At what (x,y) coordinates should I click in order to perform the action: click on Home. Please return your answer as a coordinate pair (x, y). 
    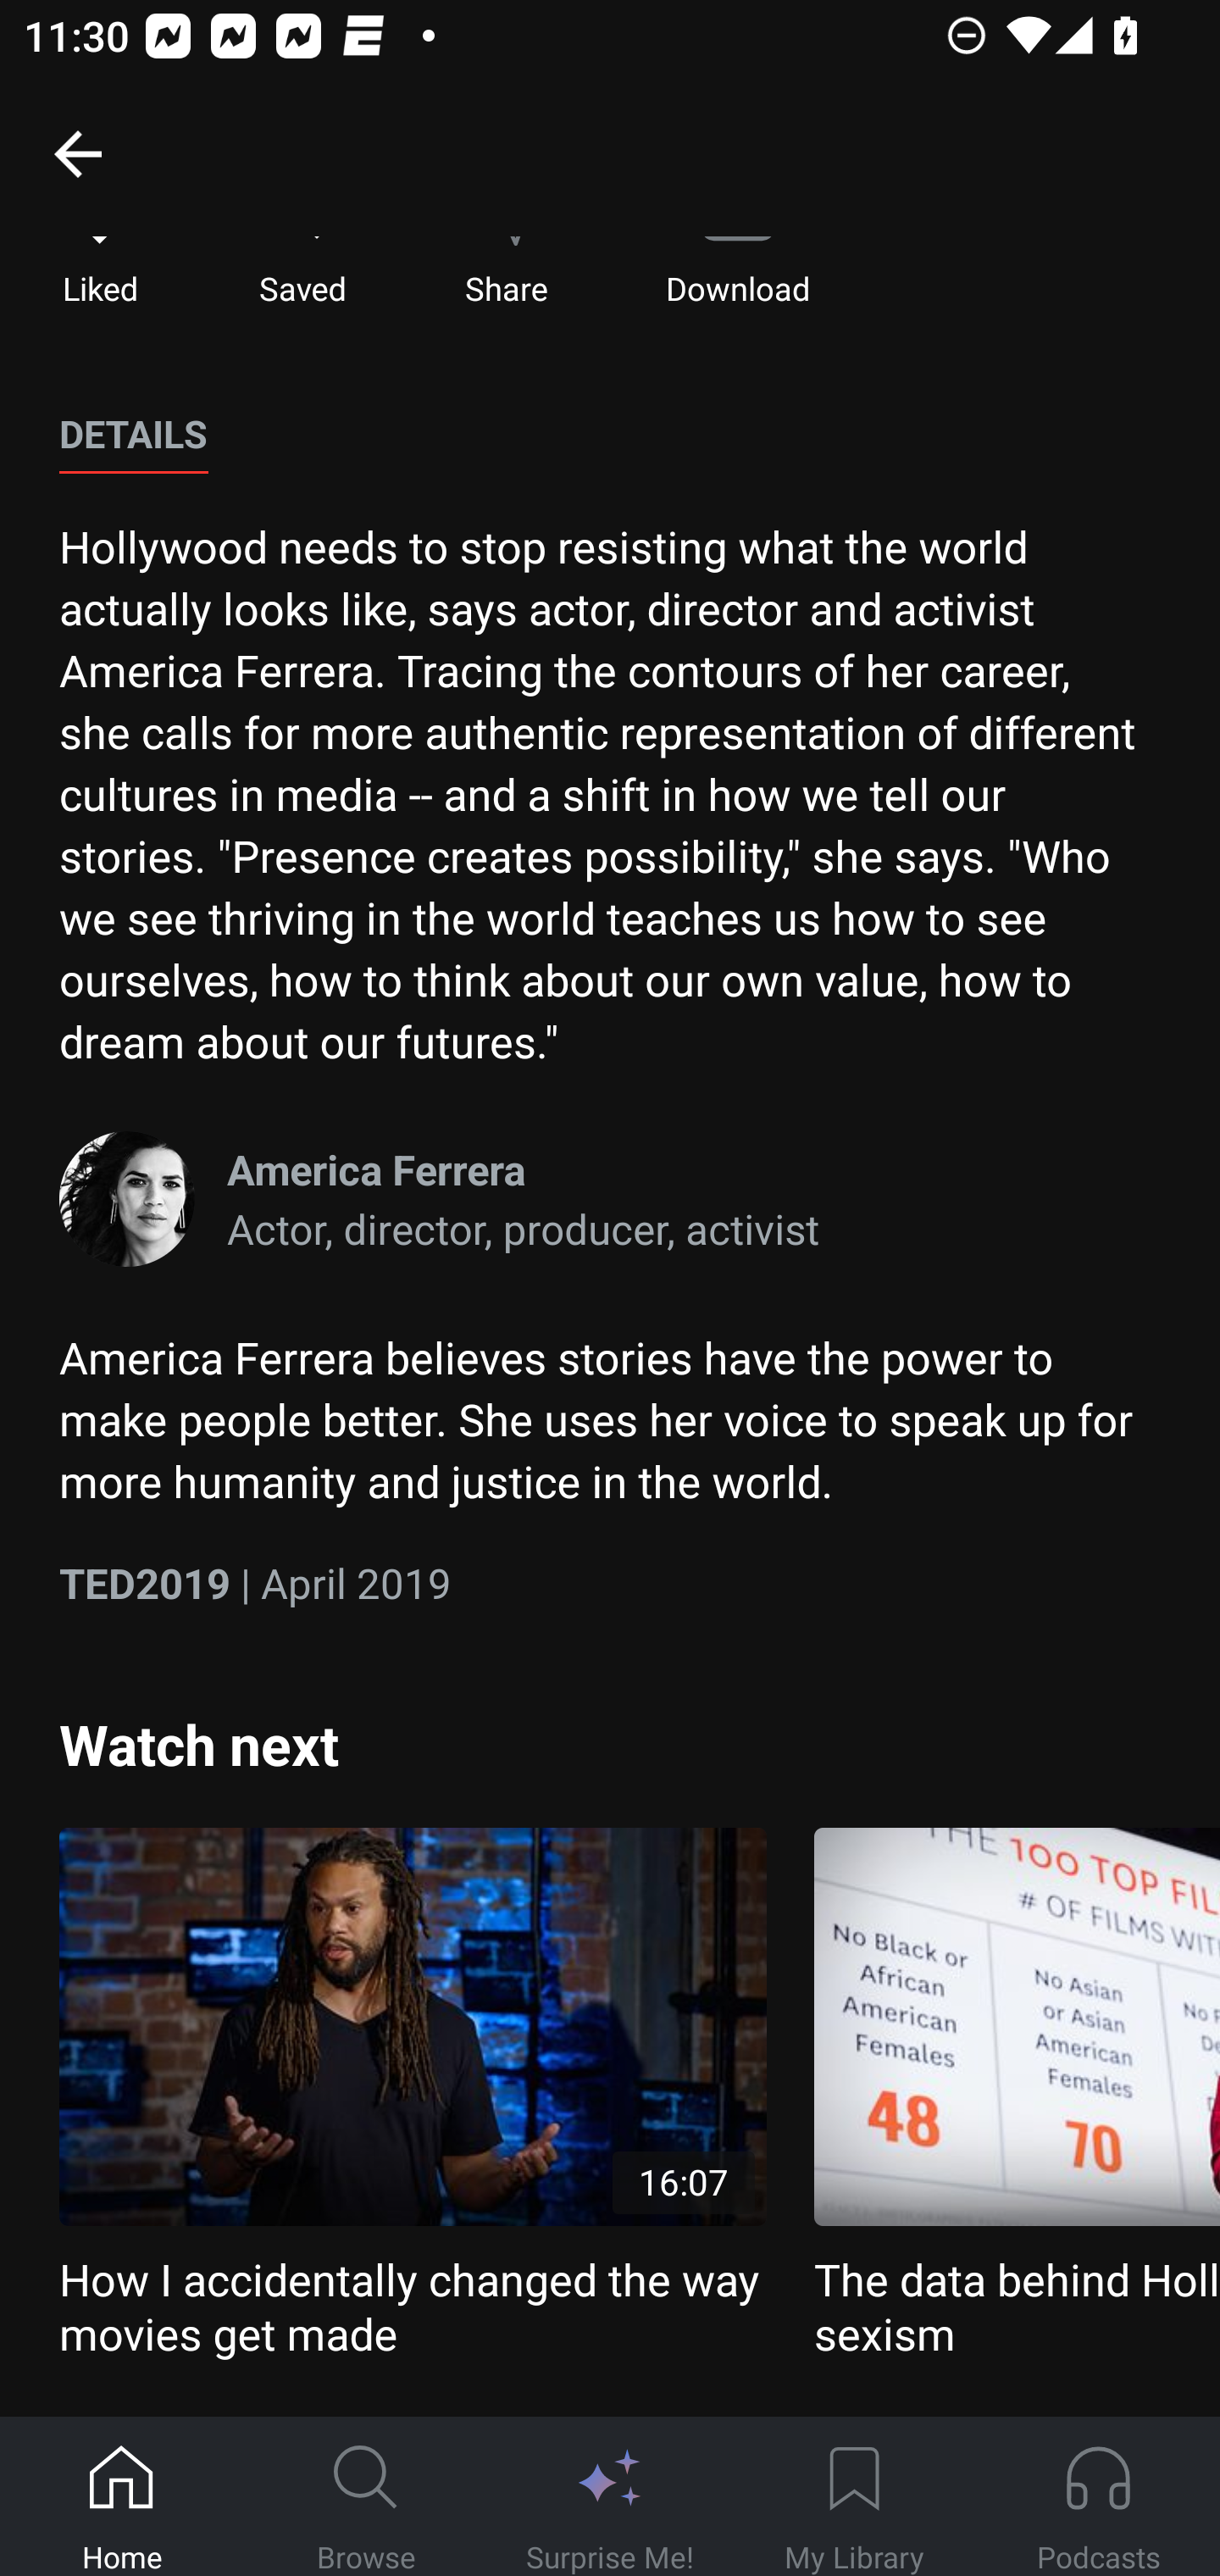
    Looking at the image, I should click on (122, 2497).